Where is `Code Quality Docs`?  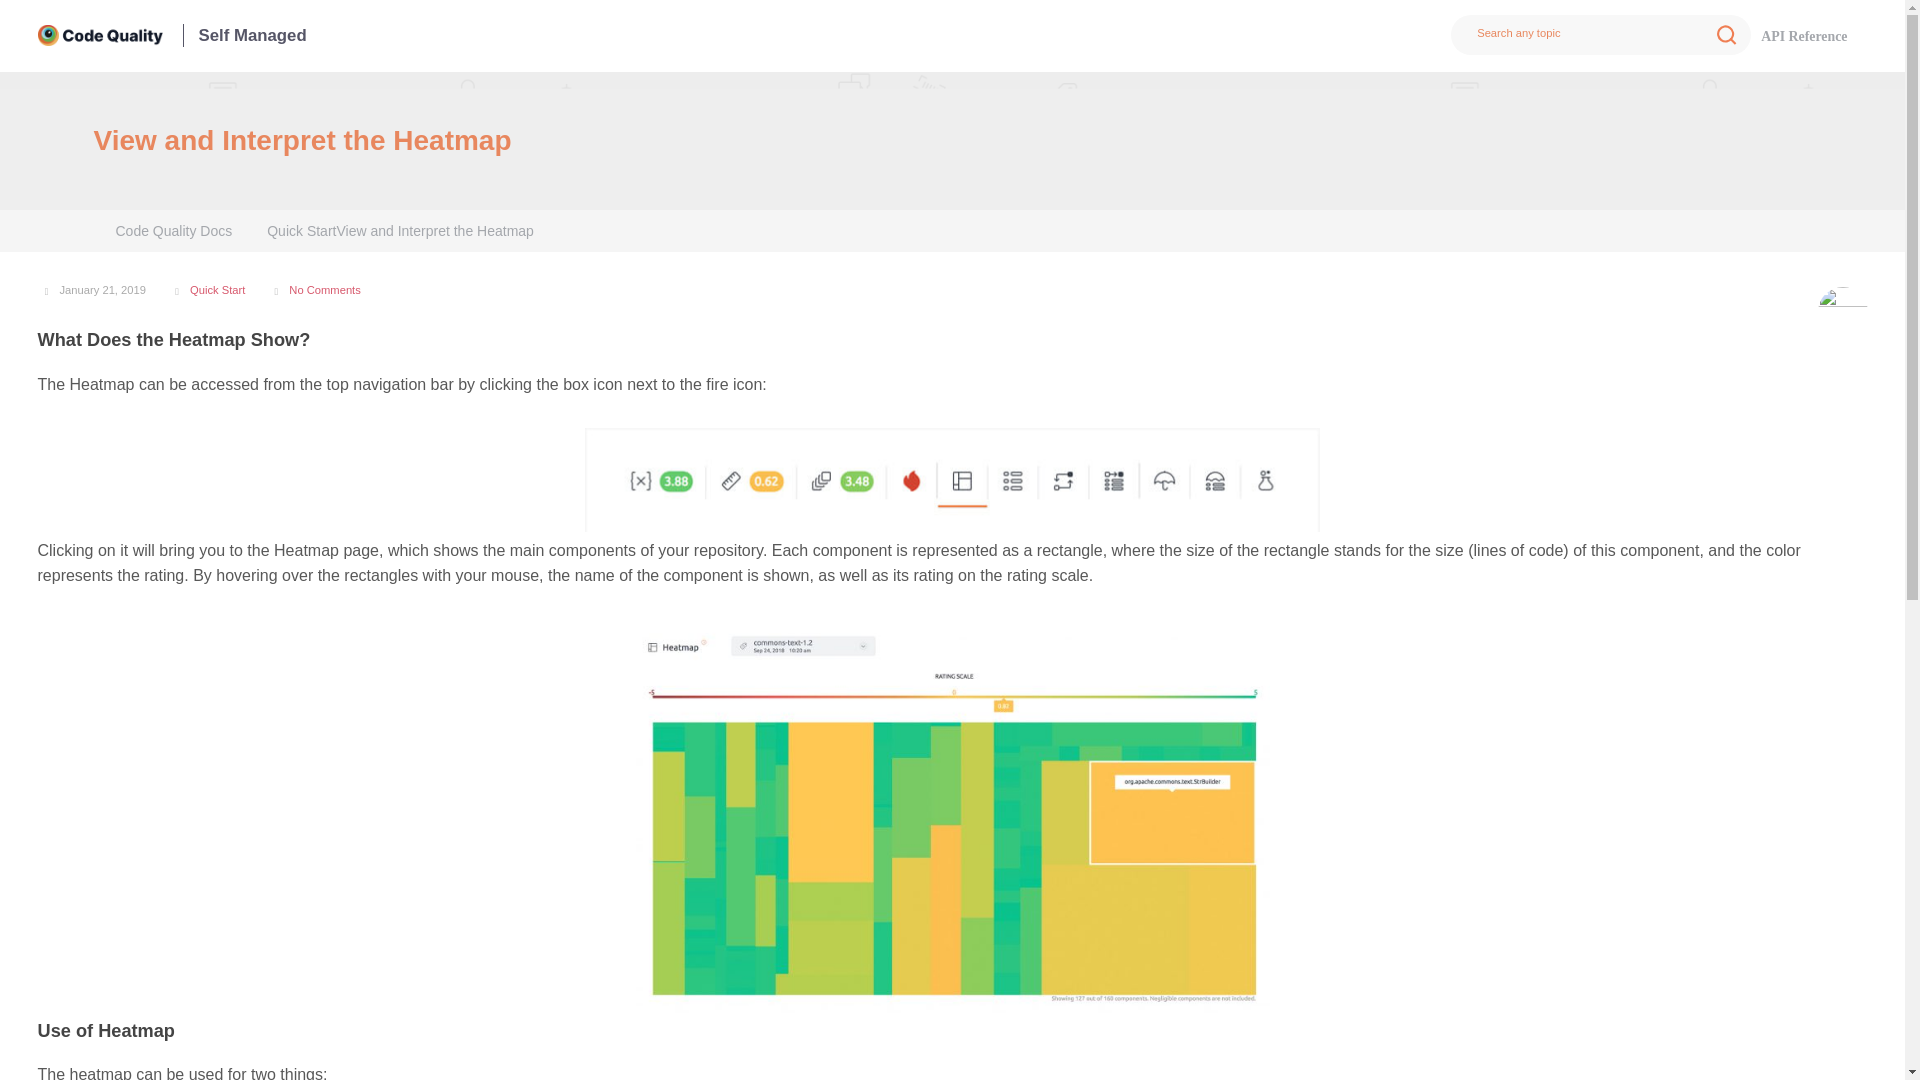 Code Quality Docs is located at coordinates (174, 230).